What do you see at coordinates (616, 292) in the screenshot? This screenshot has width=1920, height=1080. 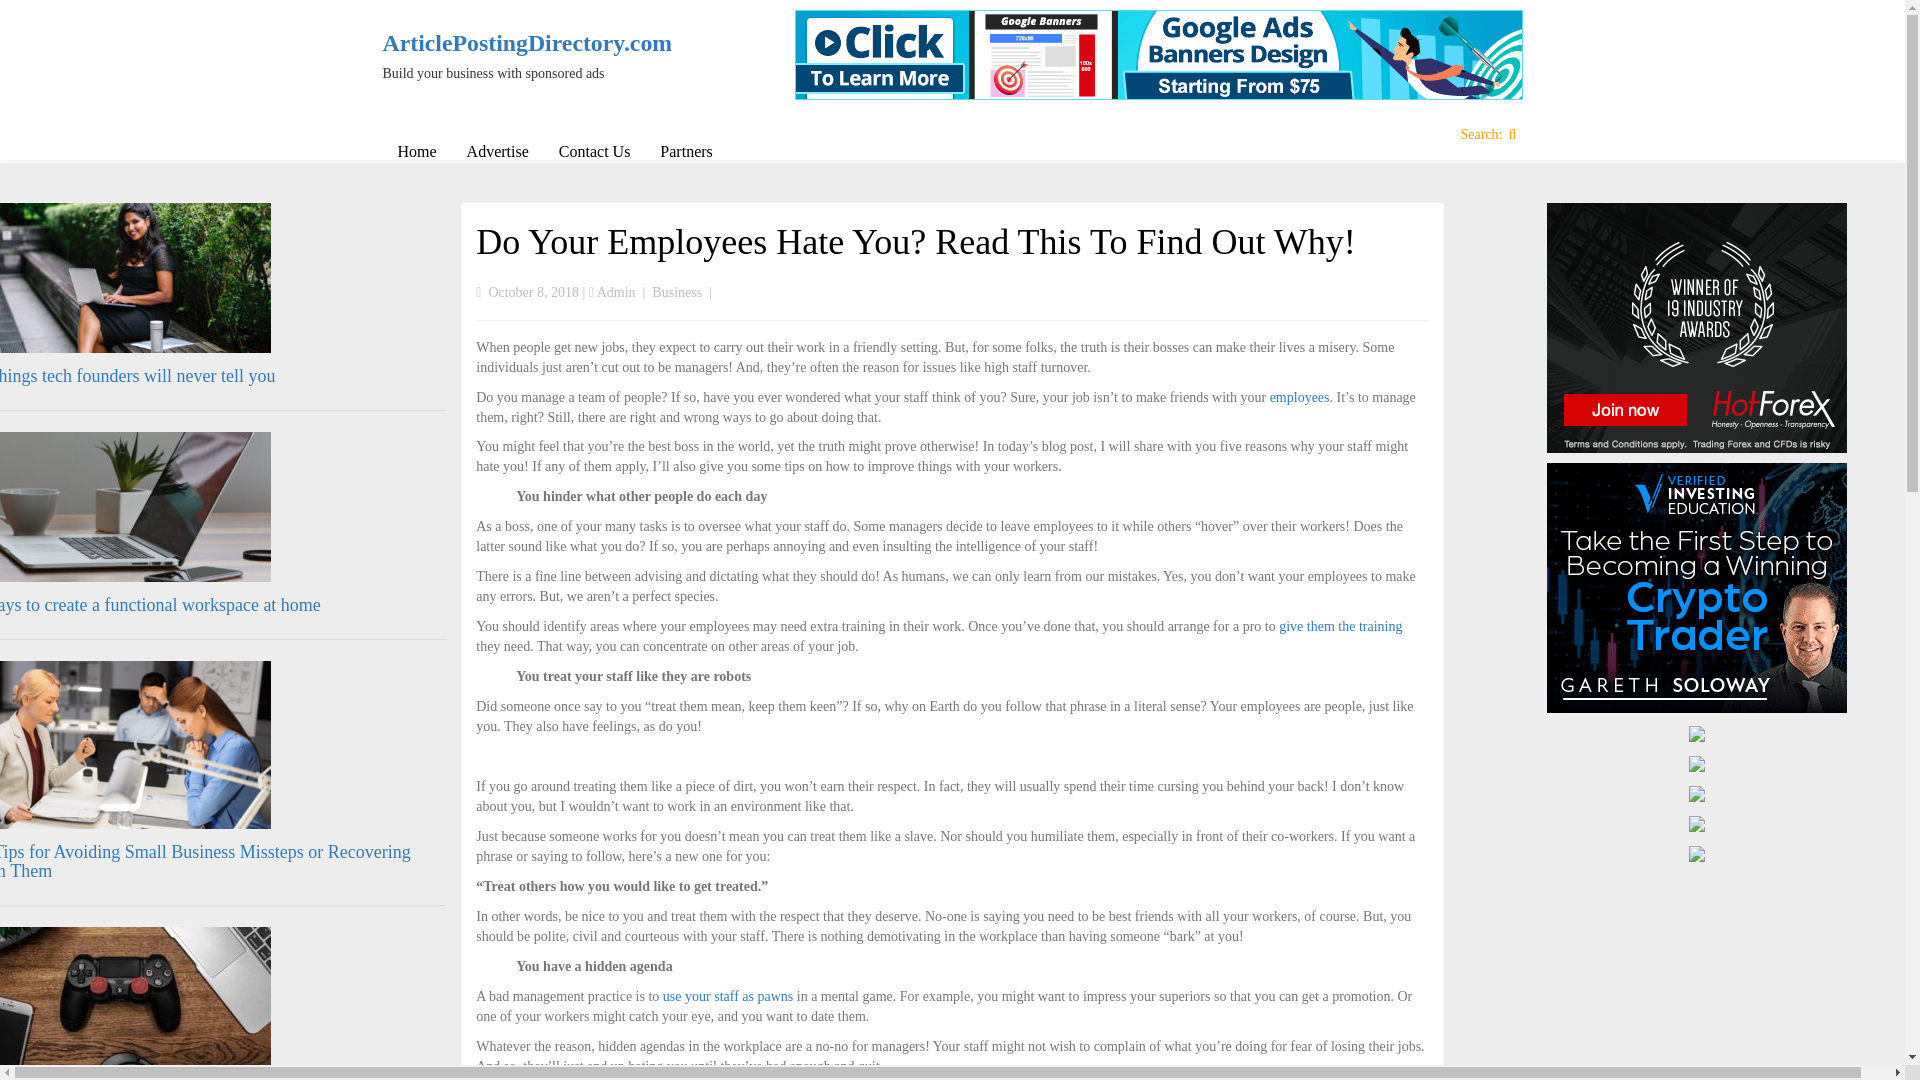 I see `Admin` at bounding box center [616, 292].